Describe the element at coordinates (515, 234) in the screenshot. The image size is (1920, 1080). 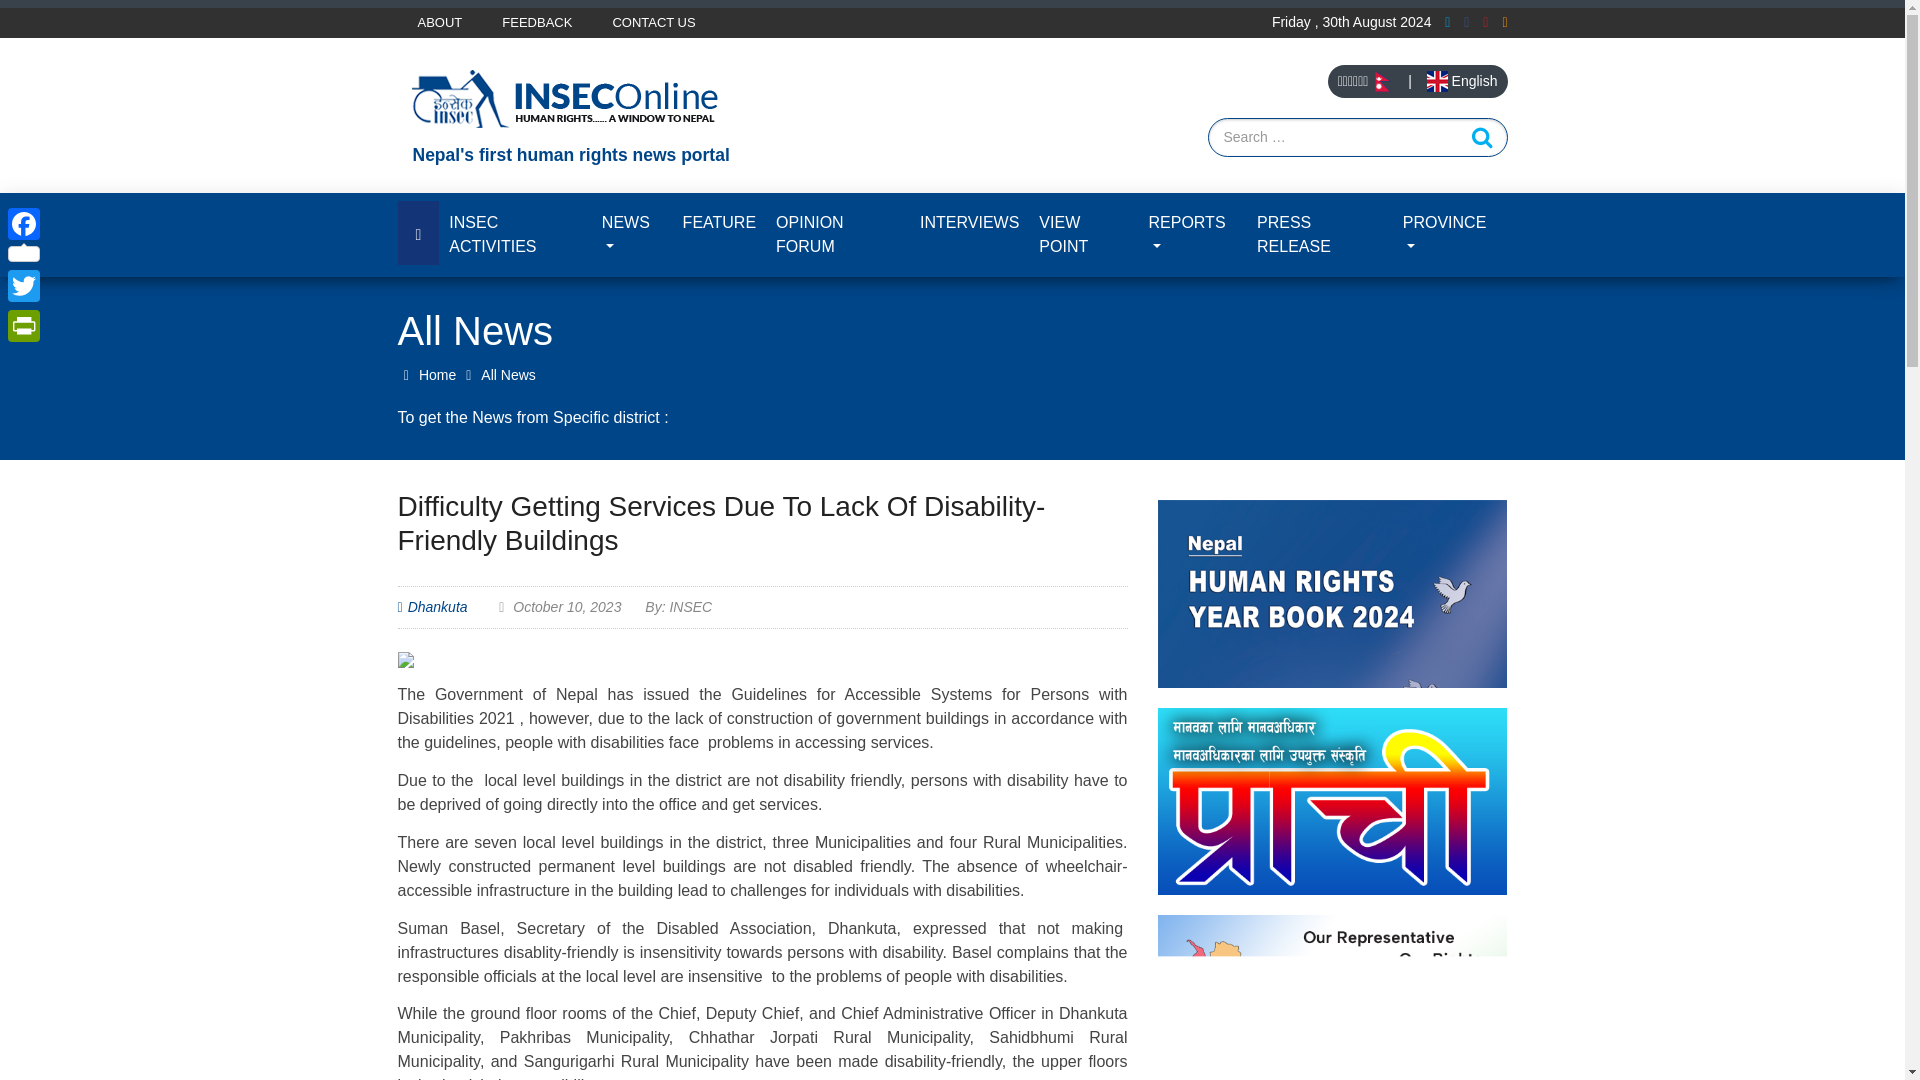
I see `INSEC ACTIVITIES` at that location.